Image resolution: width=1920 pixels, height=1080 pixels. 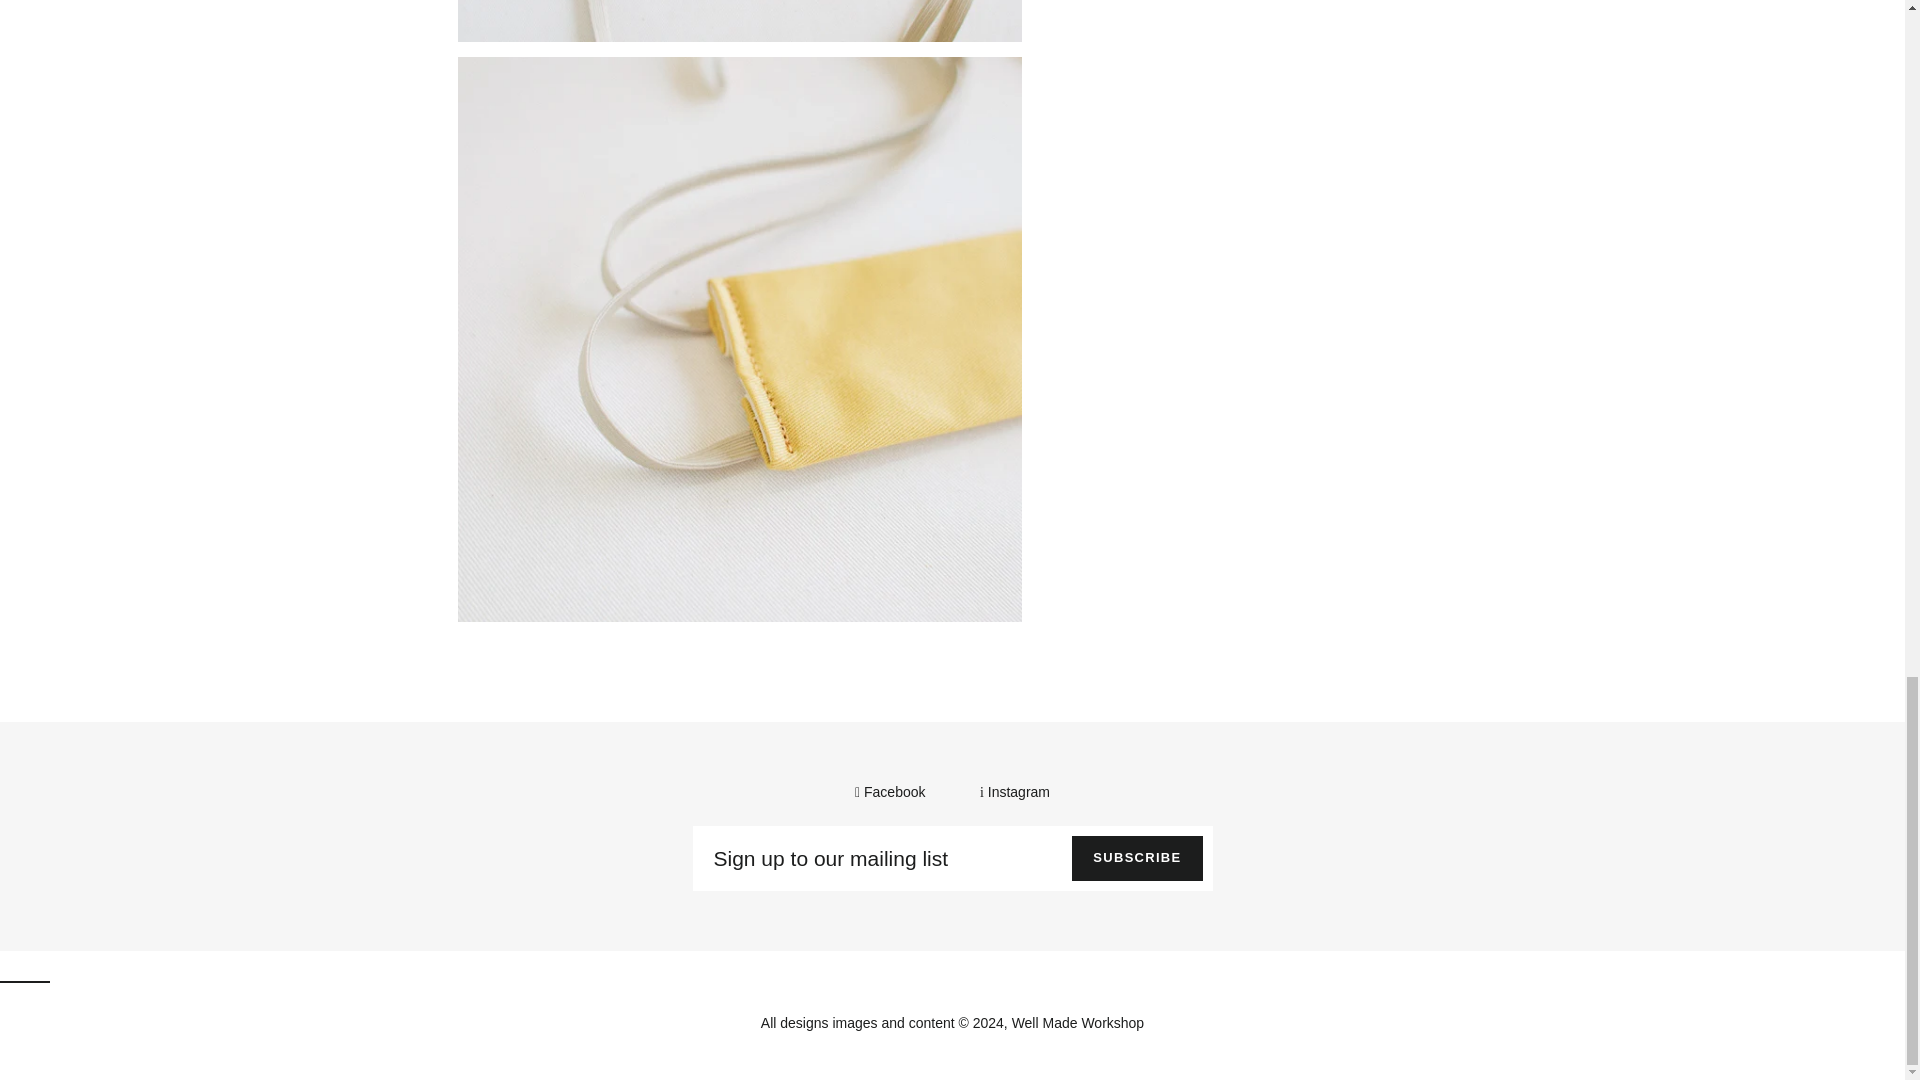 What do you see at coordinates (892, 792) in the screenshot?
I see `Well Made Workshop on Facebook` at bounding box center [892, 792].